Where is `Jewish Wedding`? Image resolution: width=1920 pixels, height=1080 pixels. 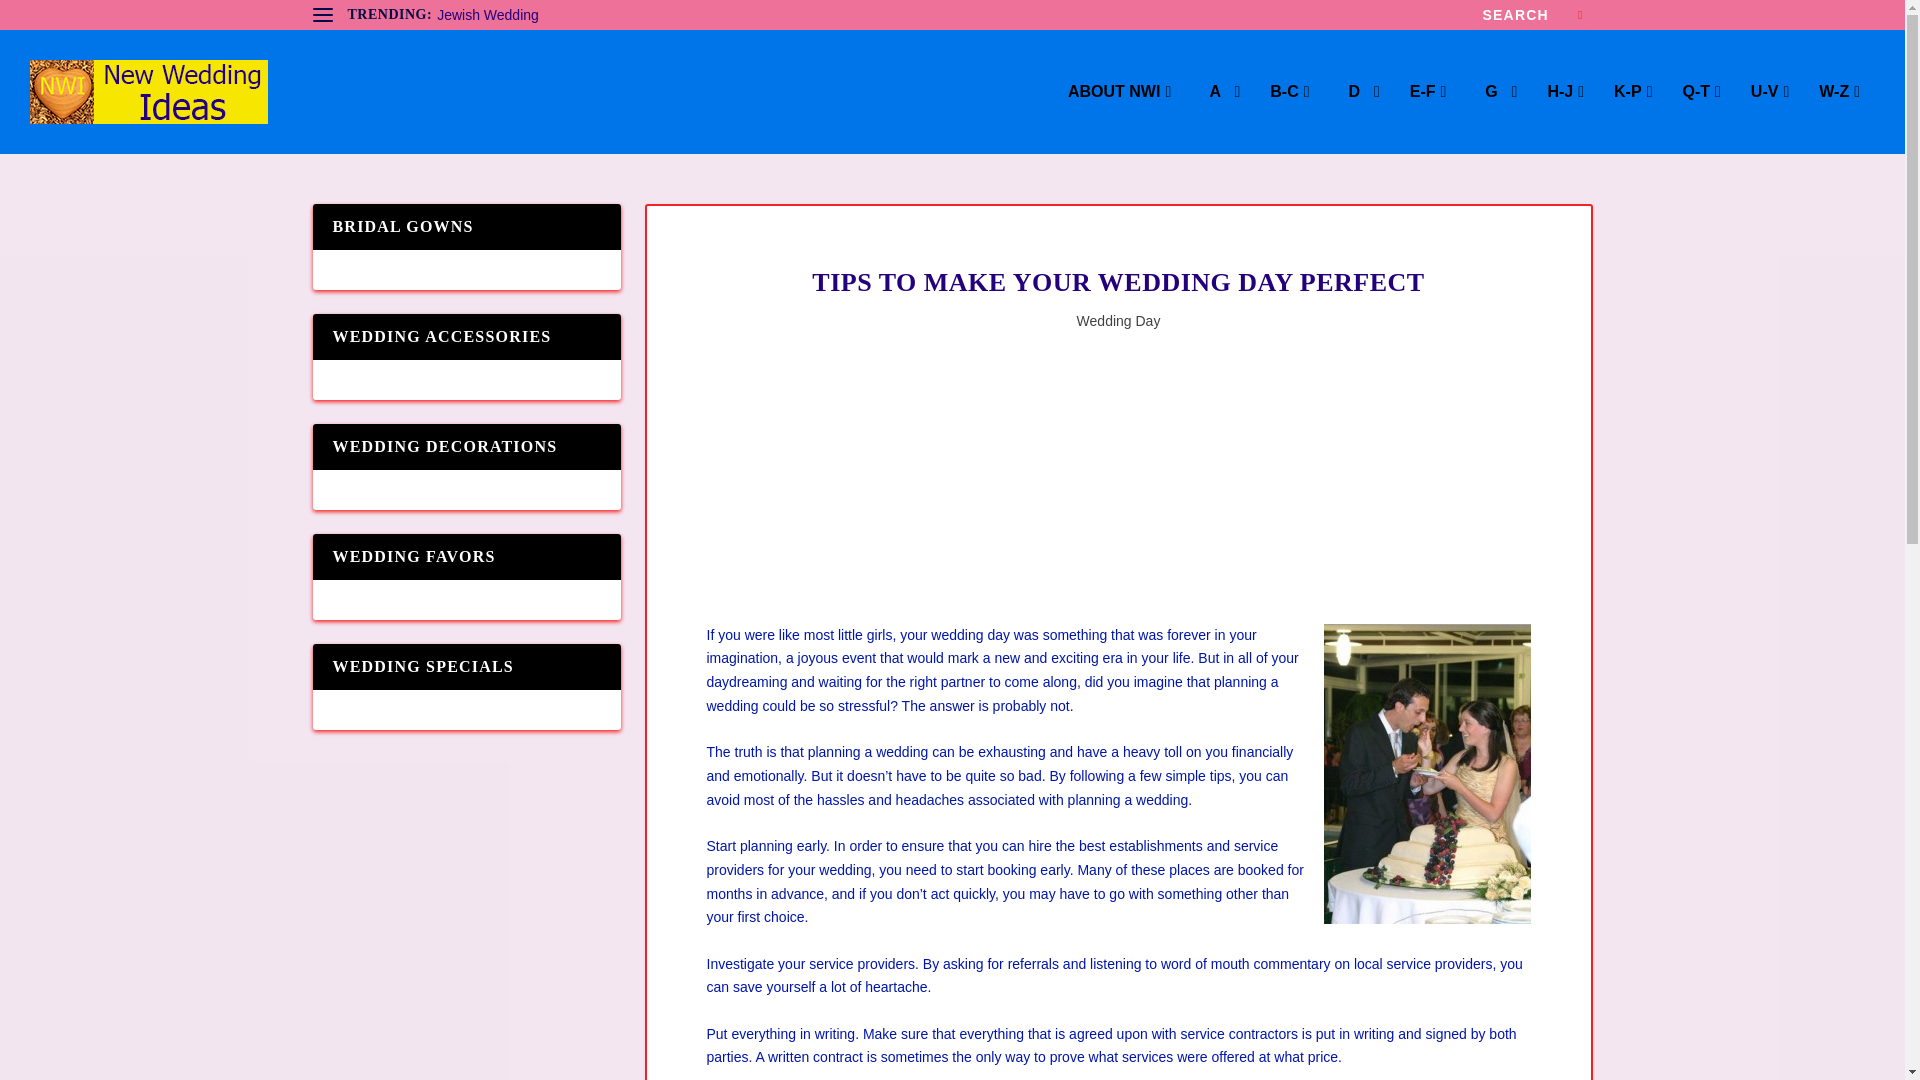 Jewish Wedding is located at coordinates (488, 14).